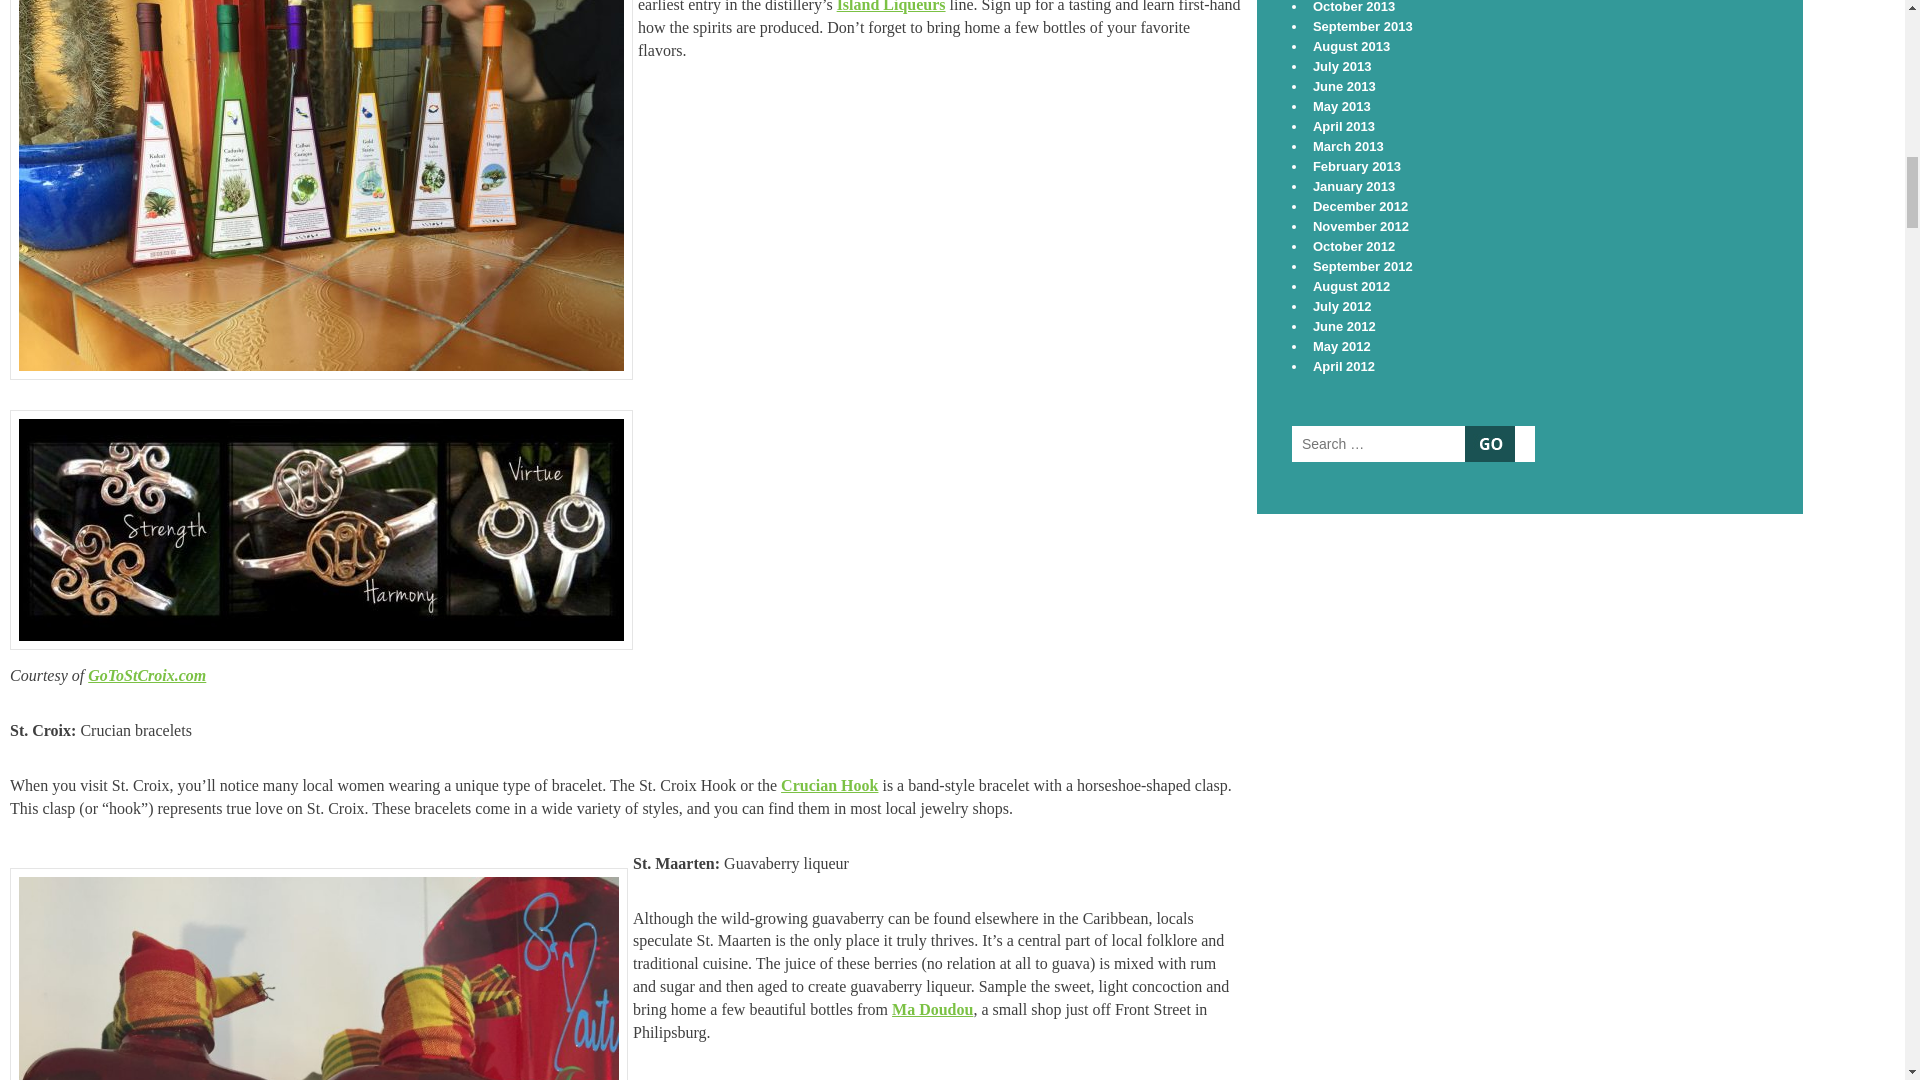  Describe the element at coordinates (892, 6) in the screenshot. I see `Island Liqueurs` at that location.